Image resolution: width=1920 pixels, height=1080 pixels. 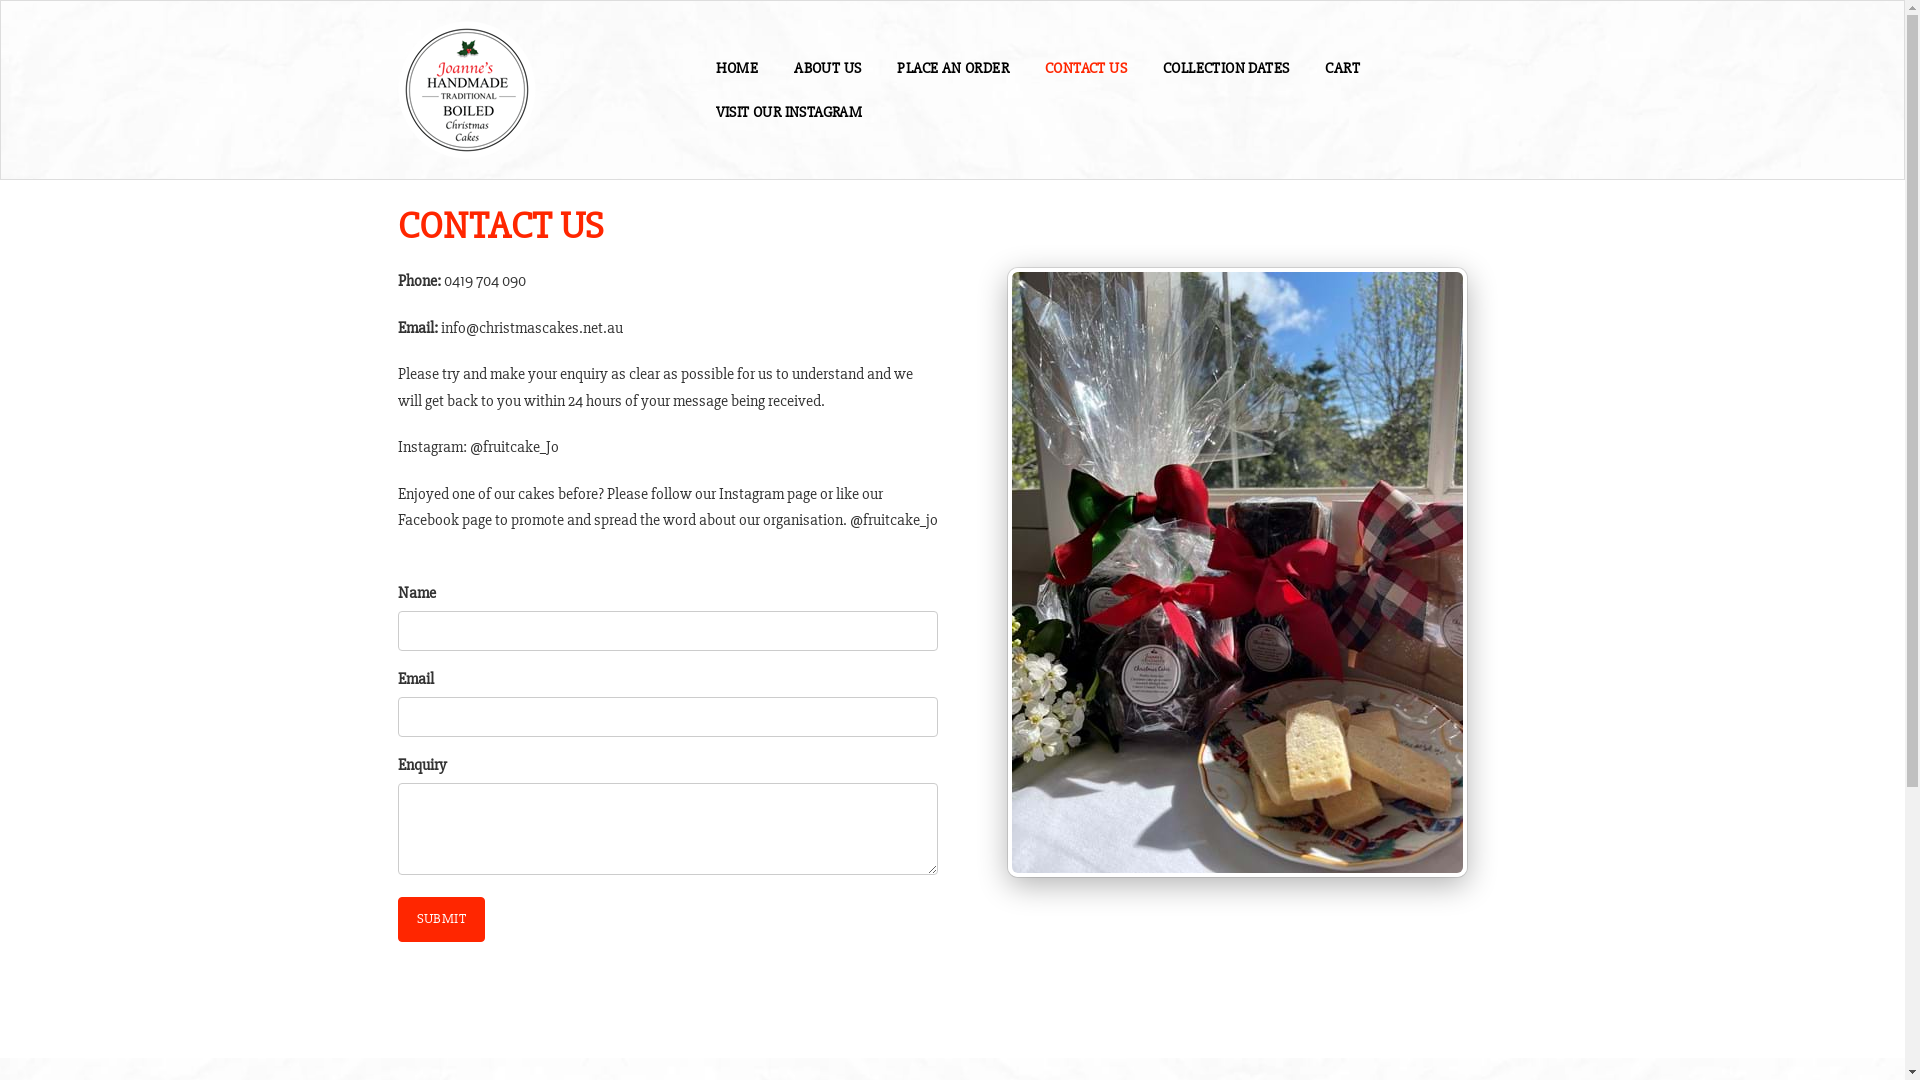 What do you see at coordinates (485, 281) in the screenshot?
I see `0419 704 090` at bounding box center [485, 281].